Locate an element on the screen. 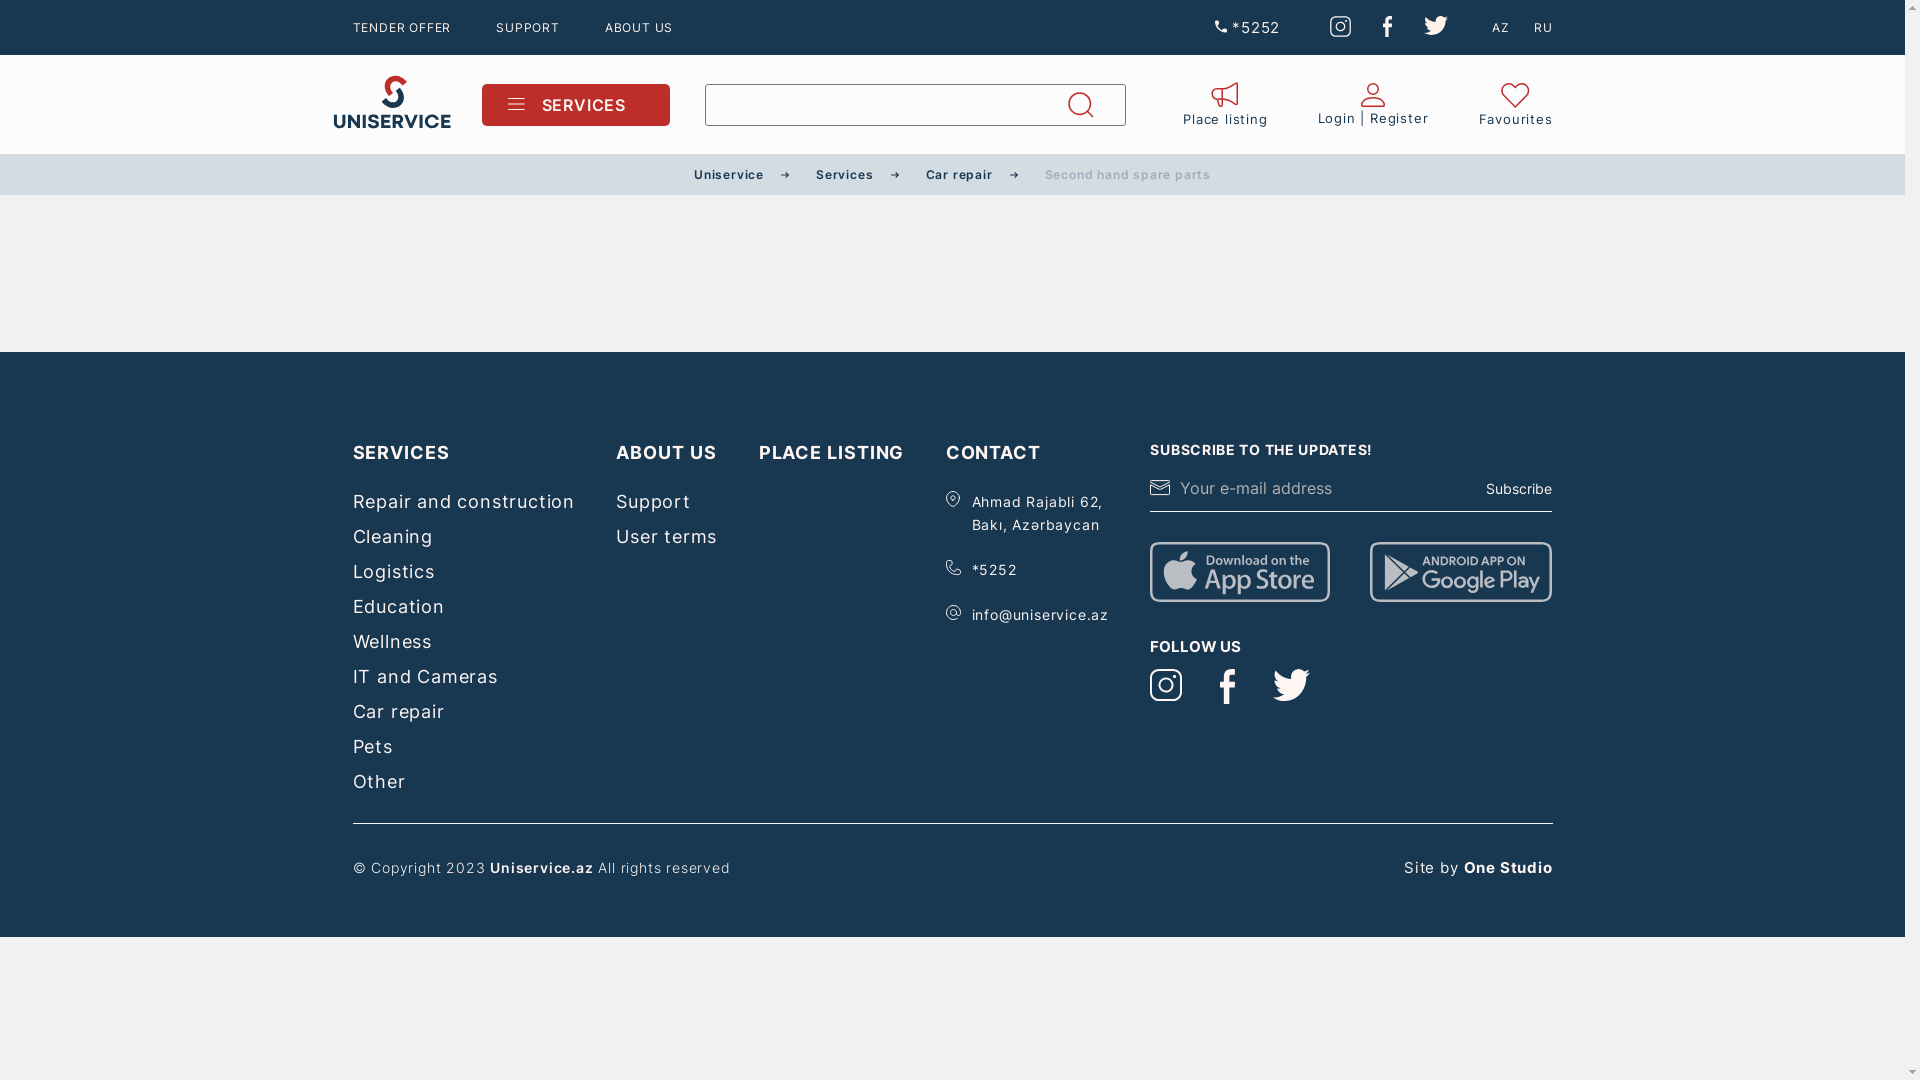  SERVICES is located at coordinates (576, 105).